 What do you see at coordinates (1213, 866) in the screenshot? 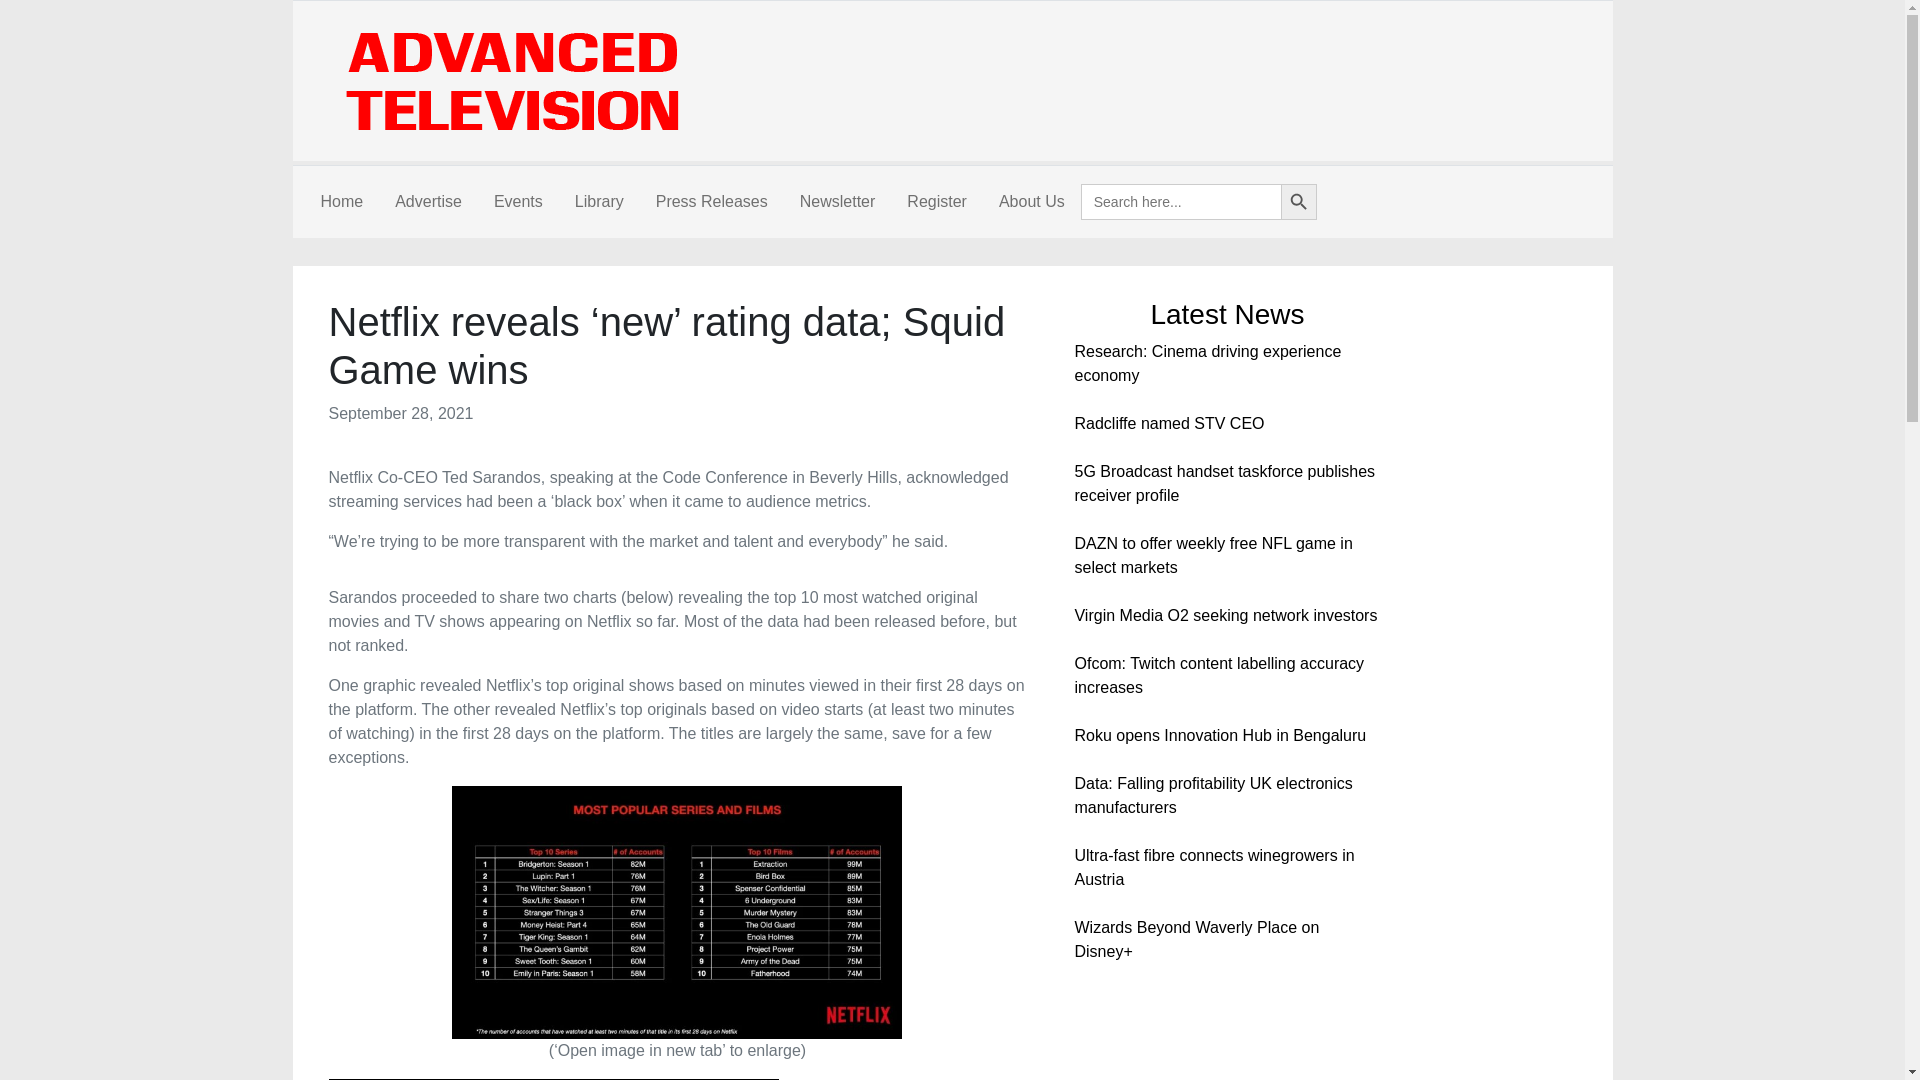
I see `Ultra-fast fibre connects winegrowers in Austria` at bounding box center [1213, 866].